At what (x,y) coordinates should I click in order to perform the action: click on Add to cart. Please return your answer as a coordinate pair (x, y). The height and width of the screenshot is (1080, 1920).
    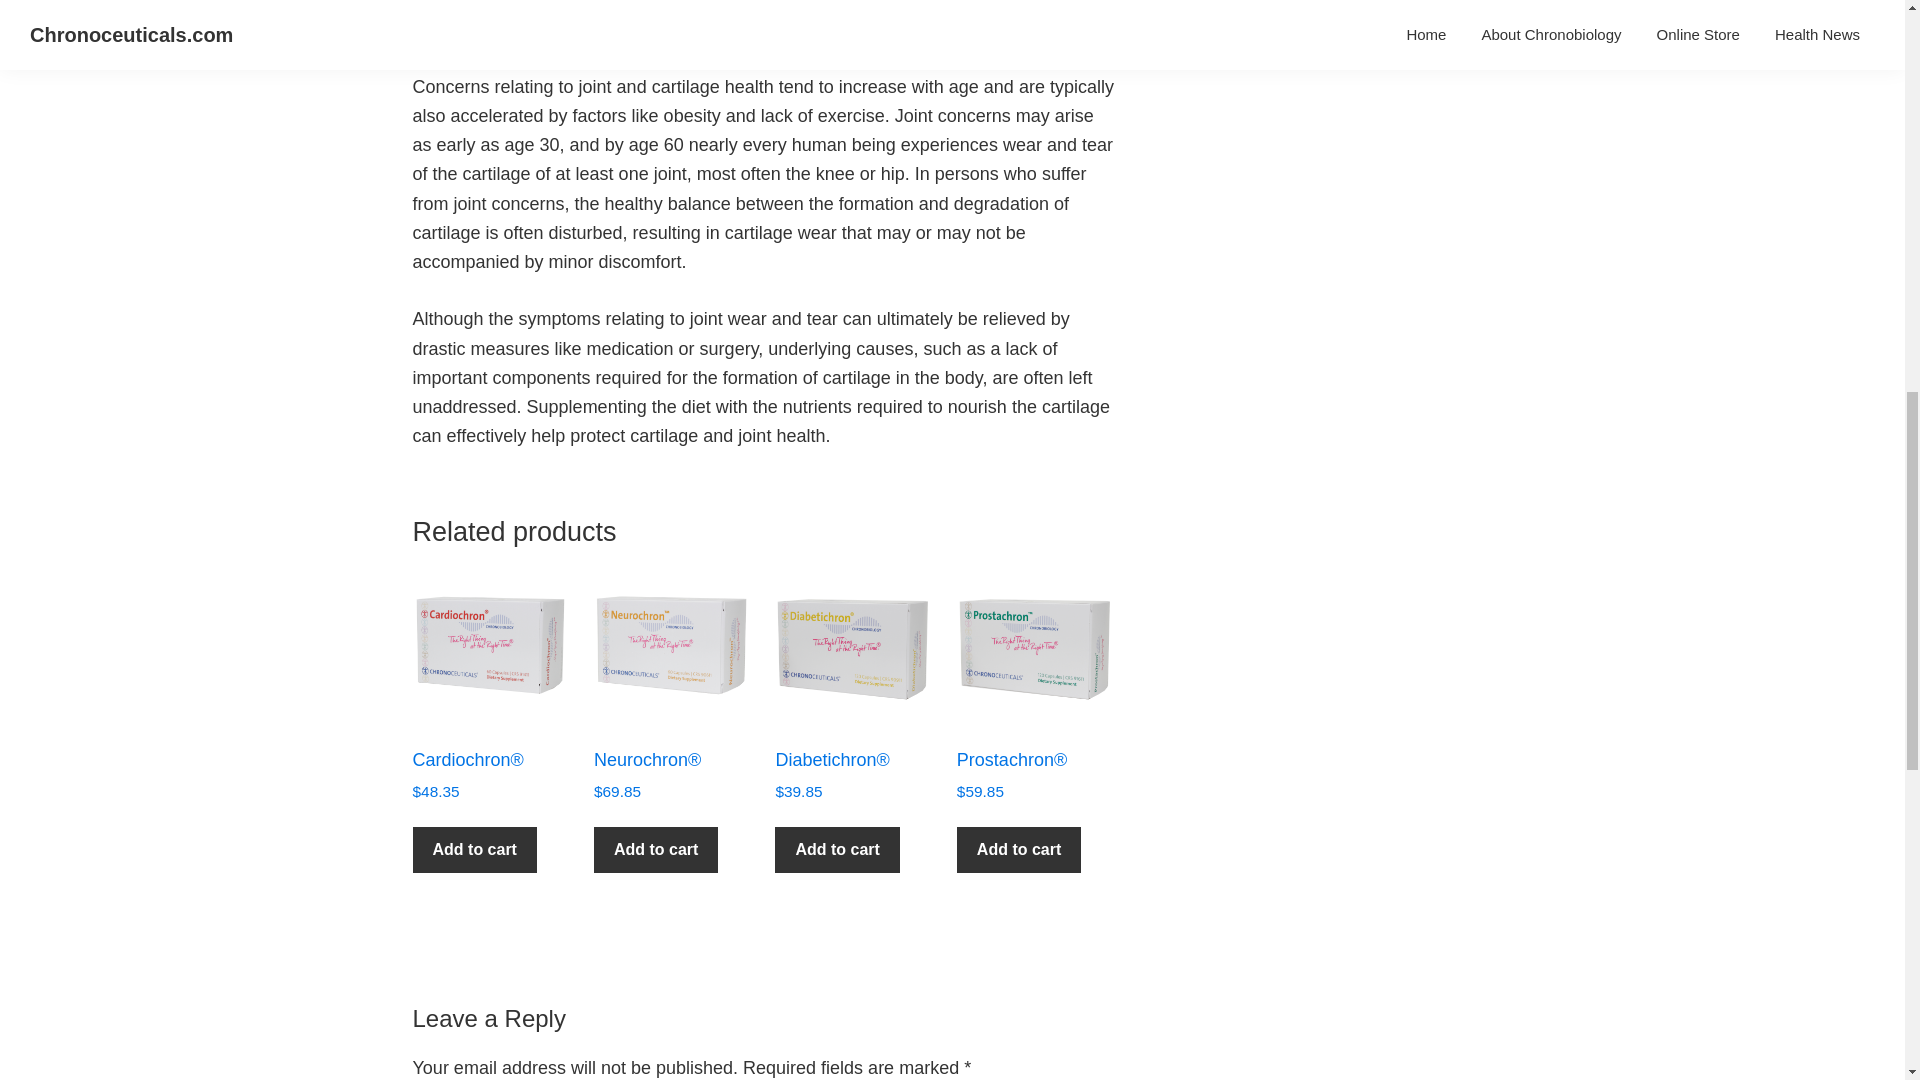
    Looking at the image, I should click on (656, 850).